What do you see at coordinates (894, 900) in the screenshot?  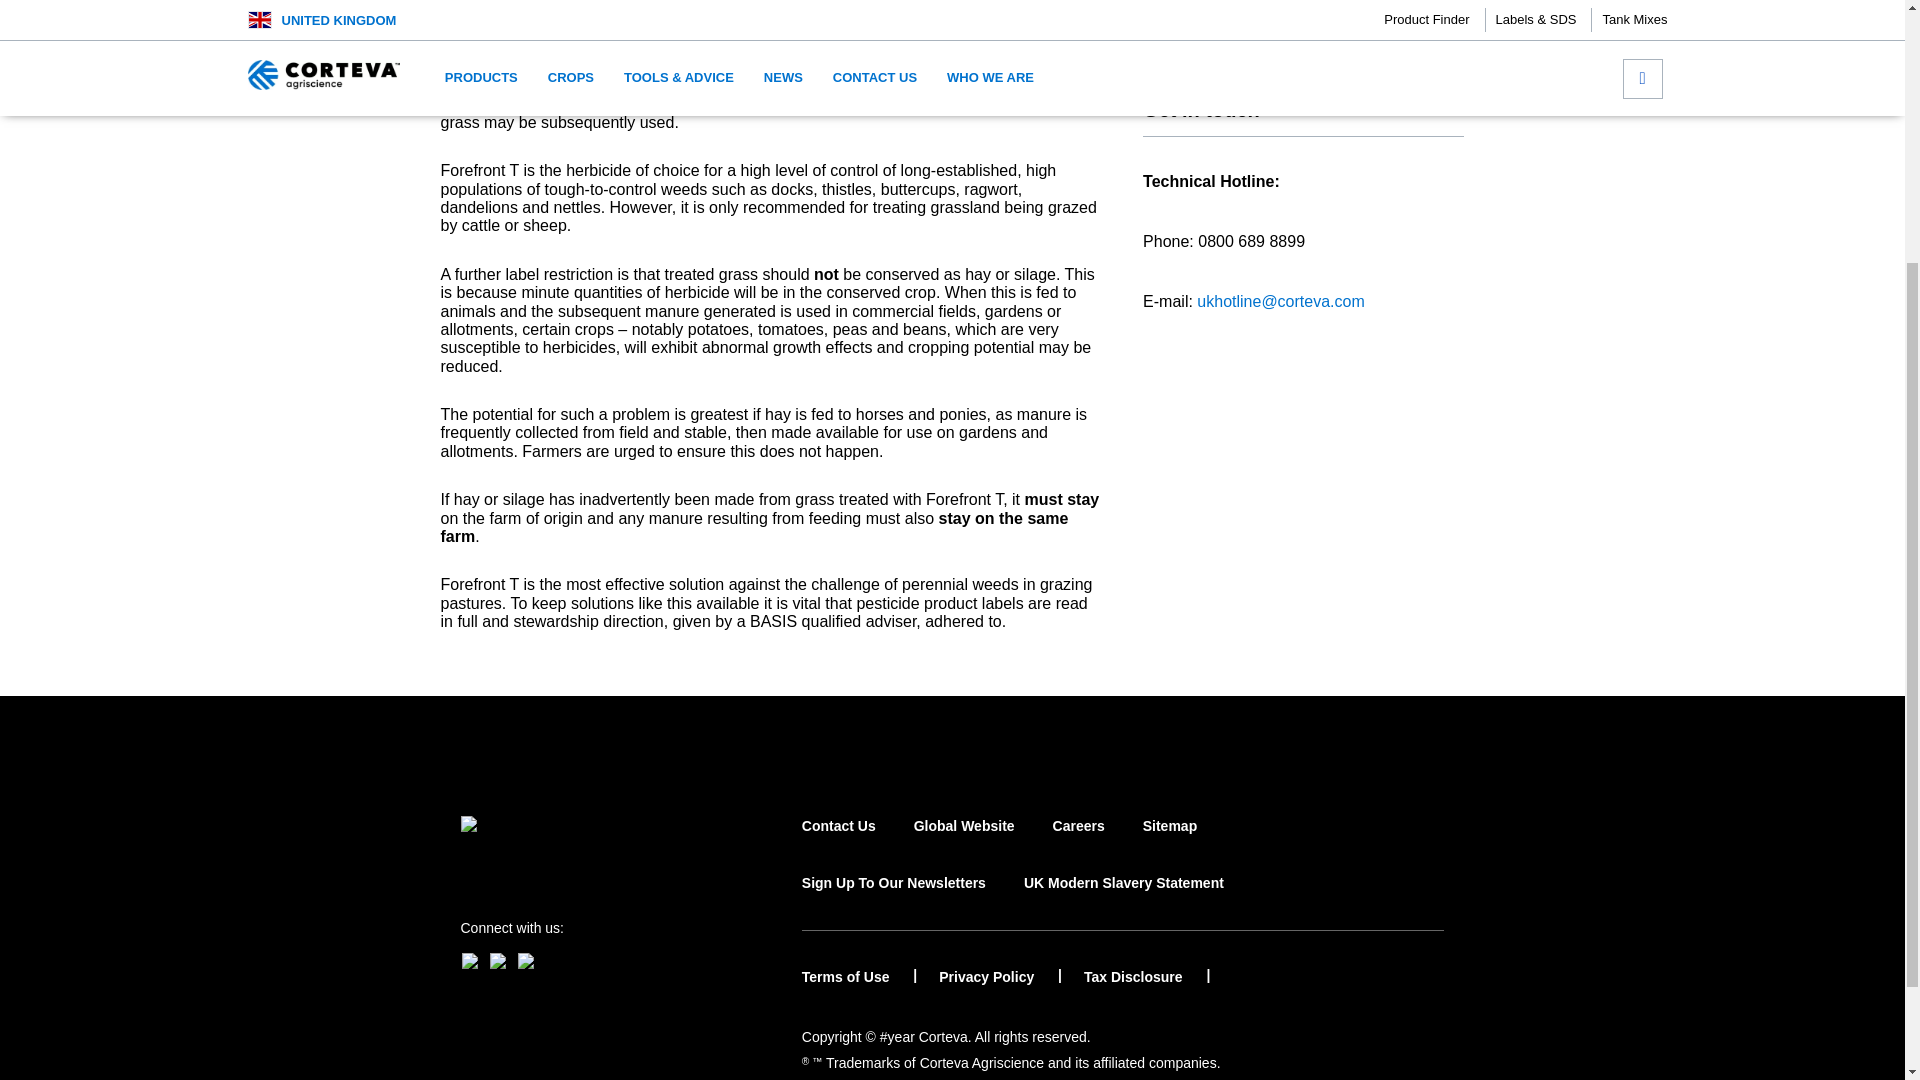 I see `Sign Up To Our Newsletters` at bounding box center [894, 900].